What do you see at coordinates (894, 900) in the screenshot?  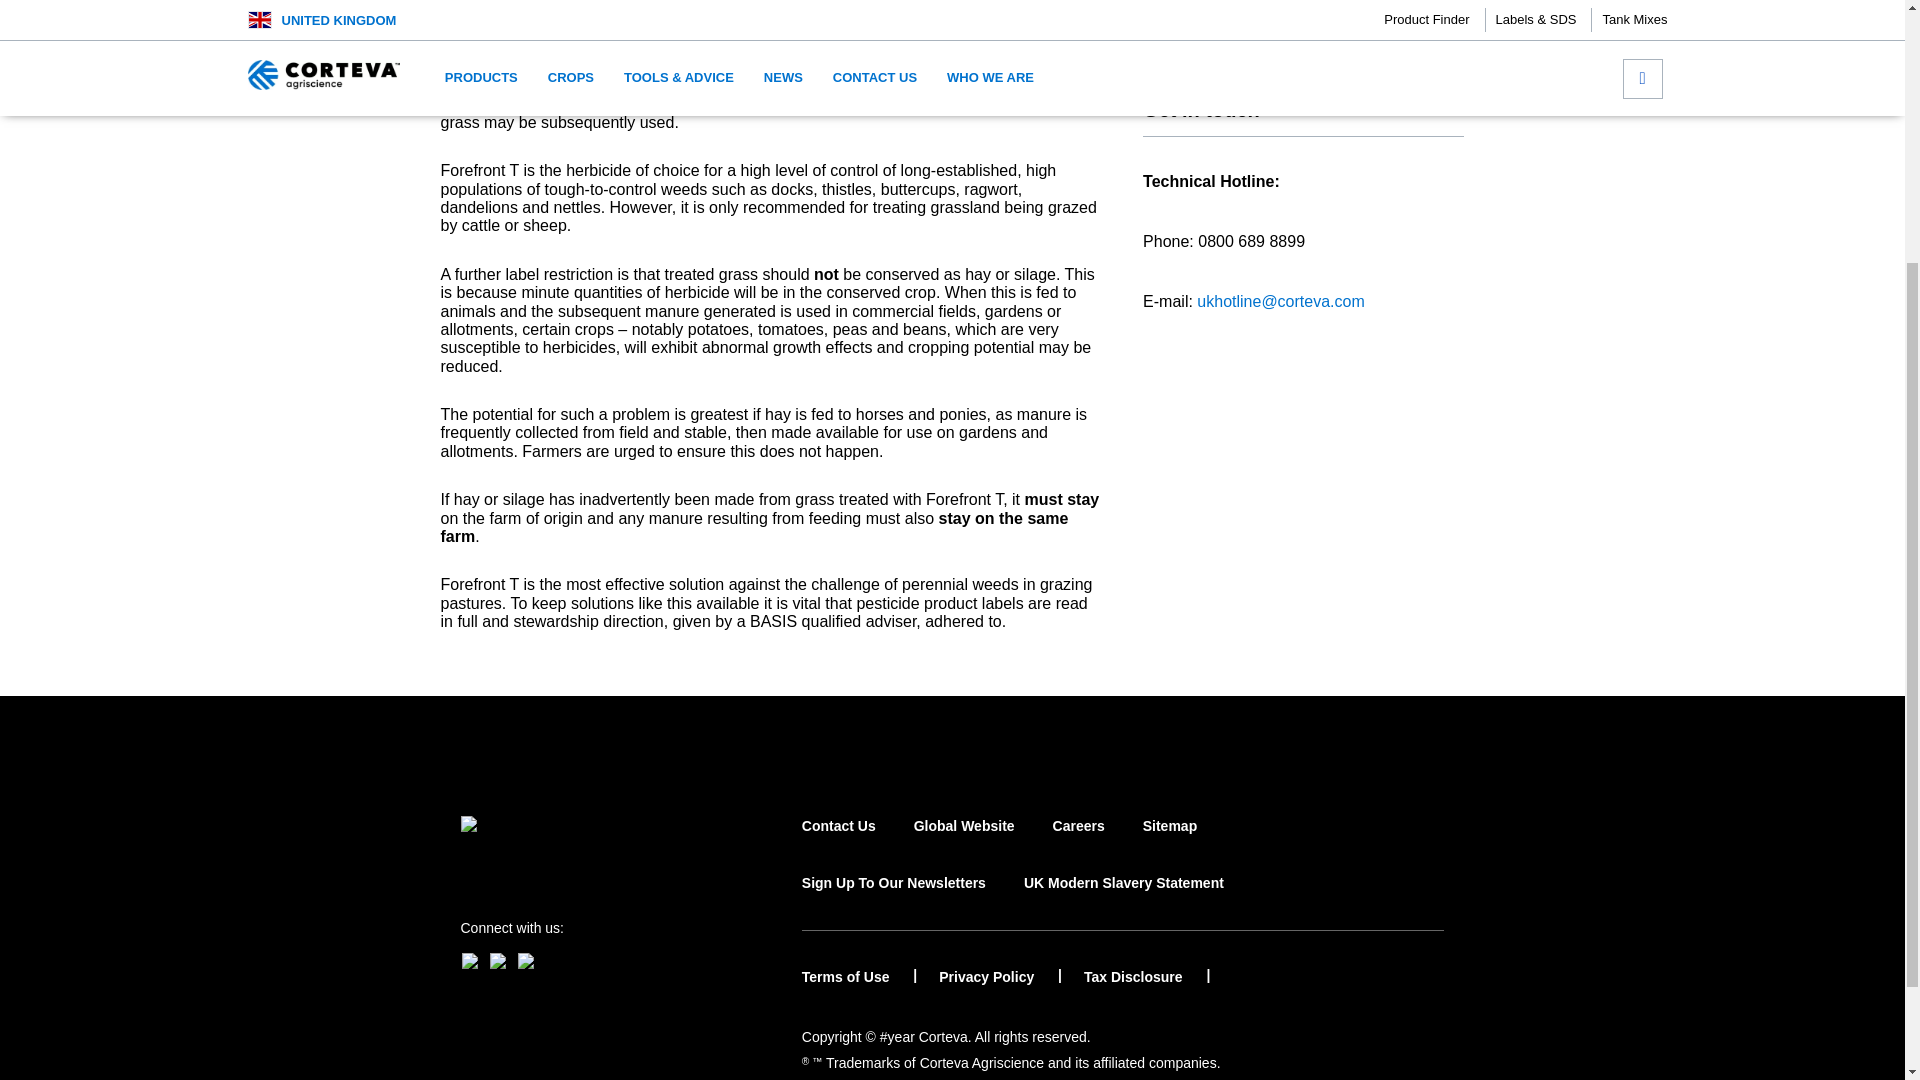 I see `Sign Up To Our Newsletters` at bounding box center [894, 900].